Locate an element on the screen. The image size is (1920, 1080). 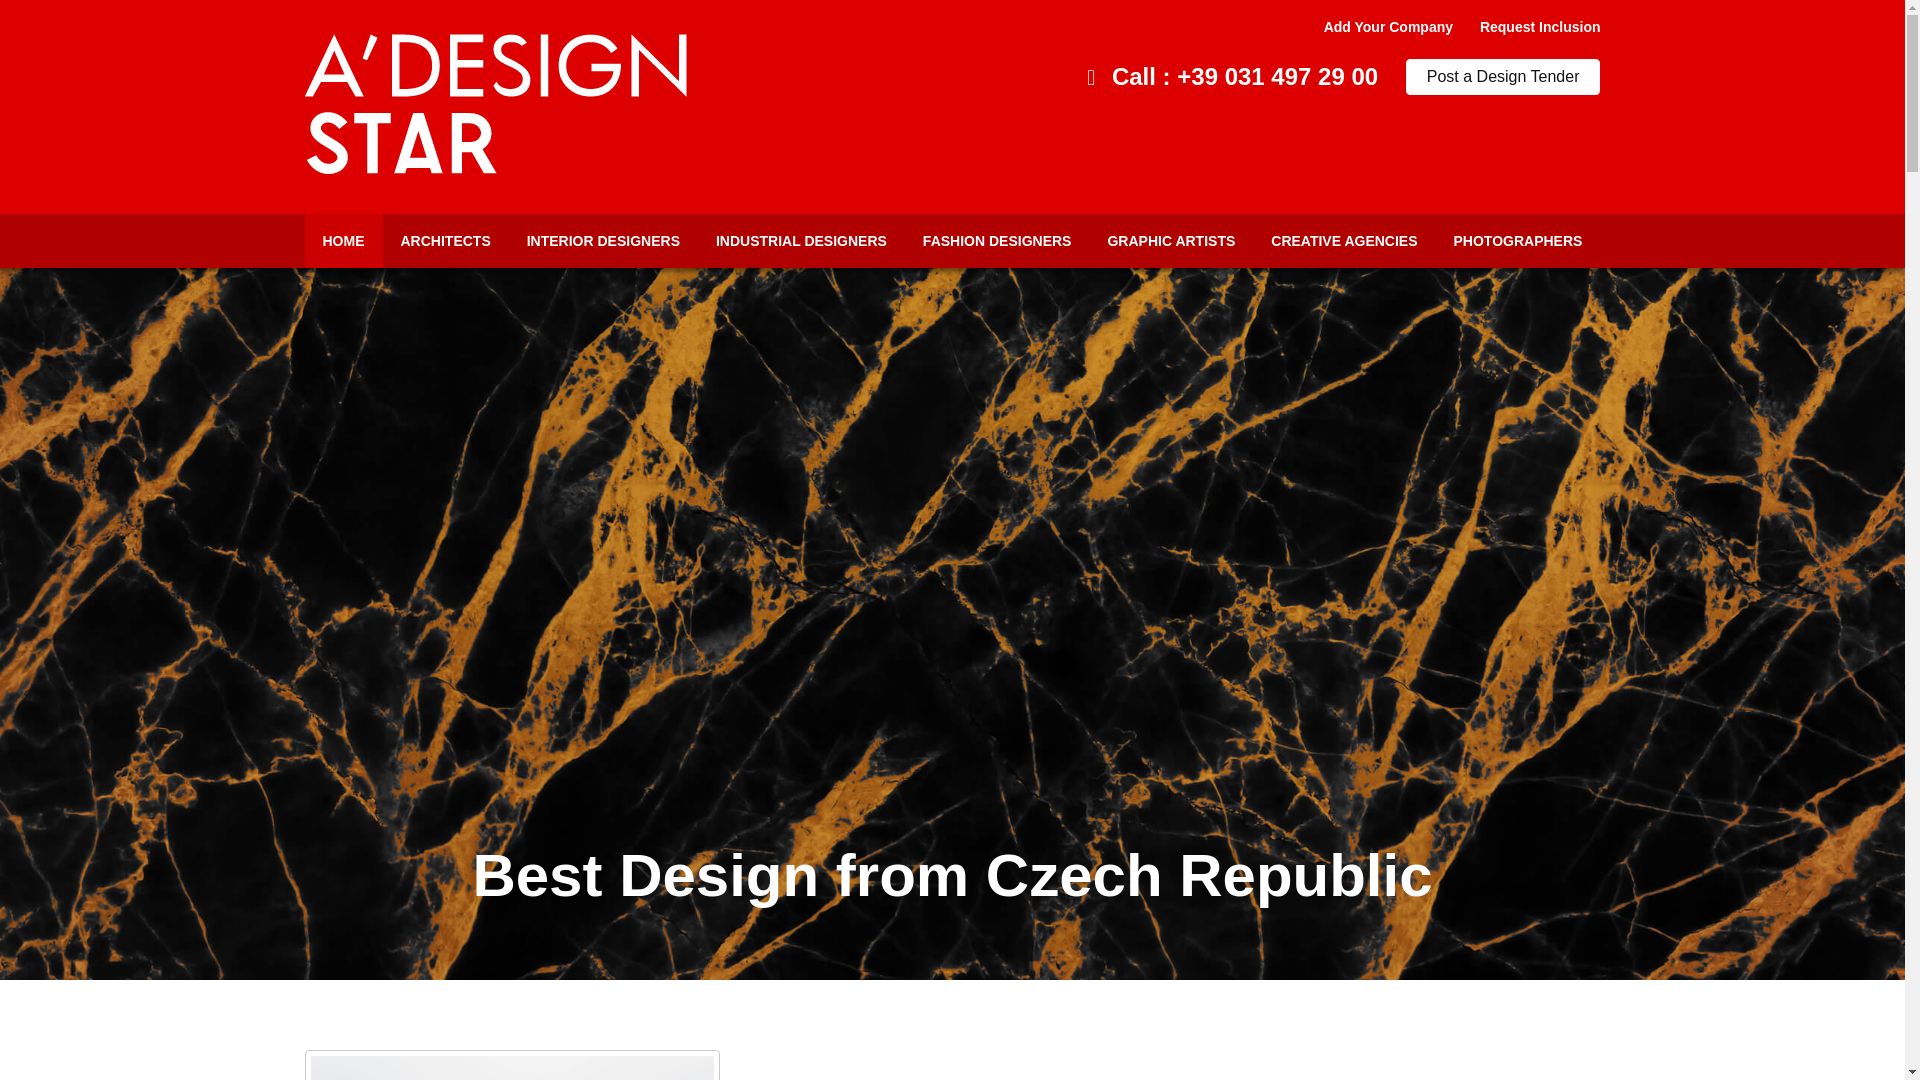
Request Inclusion is located at coordinates (1540, 26).